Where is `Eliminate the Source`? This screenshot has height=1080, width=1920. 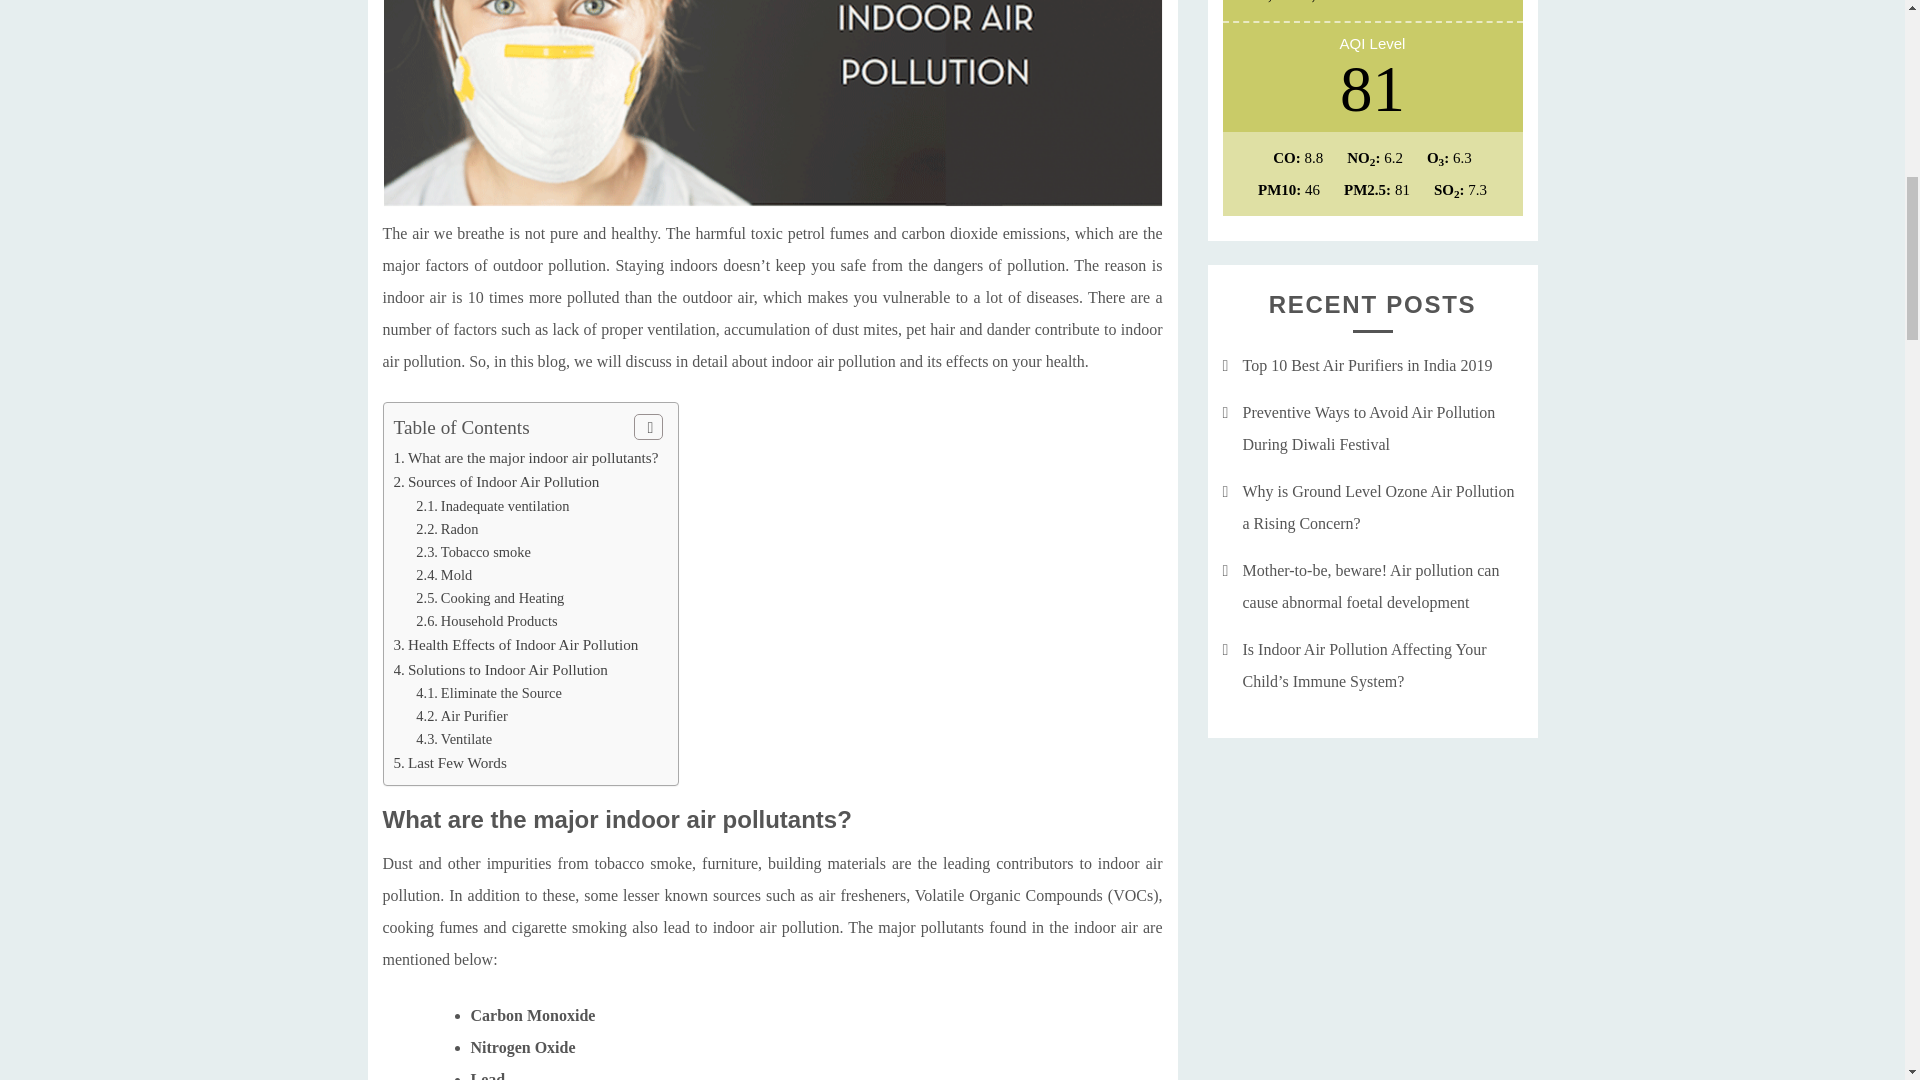
Eliminate the Source is located at coordinates (502, 692).